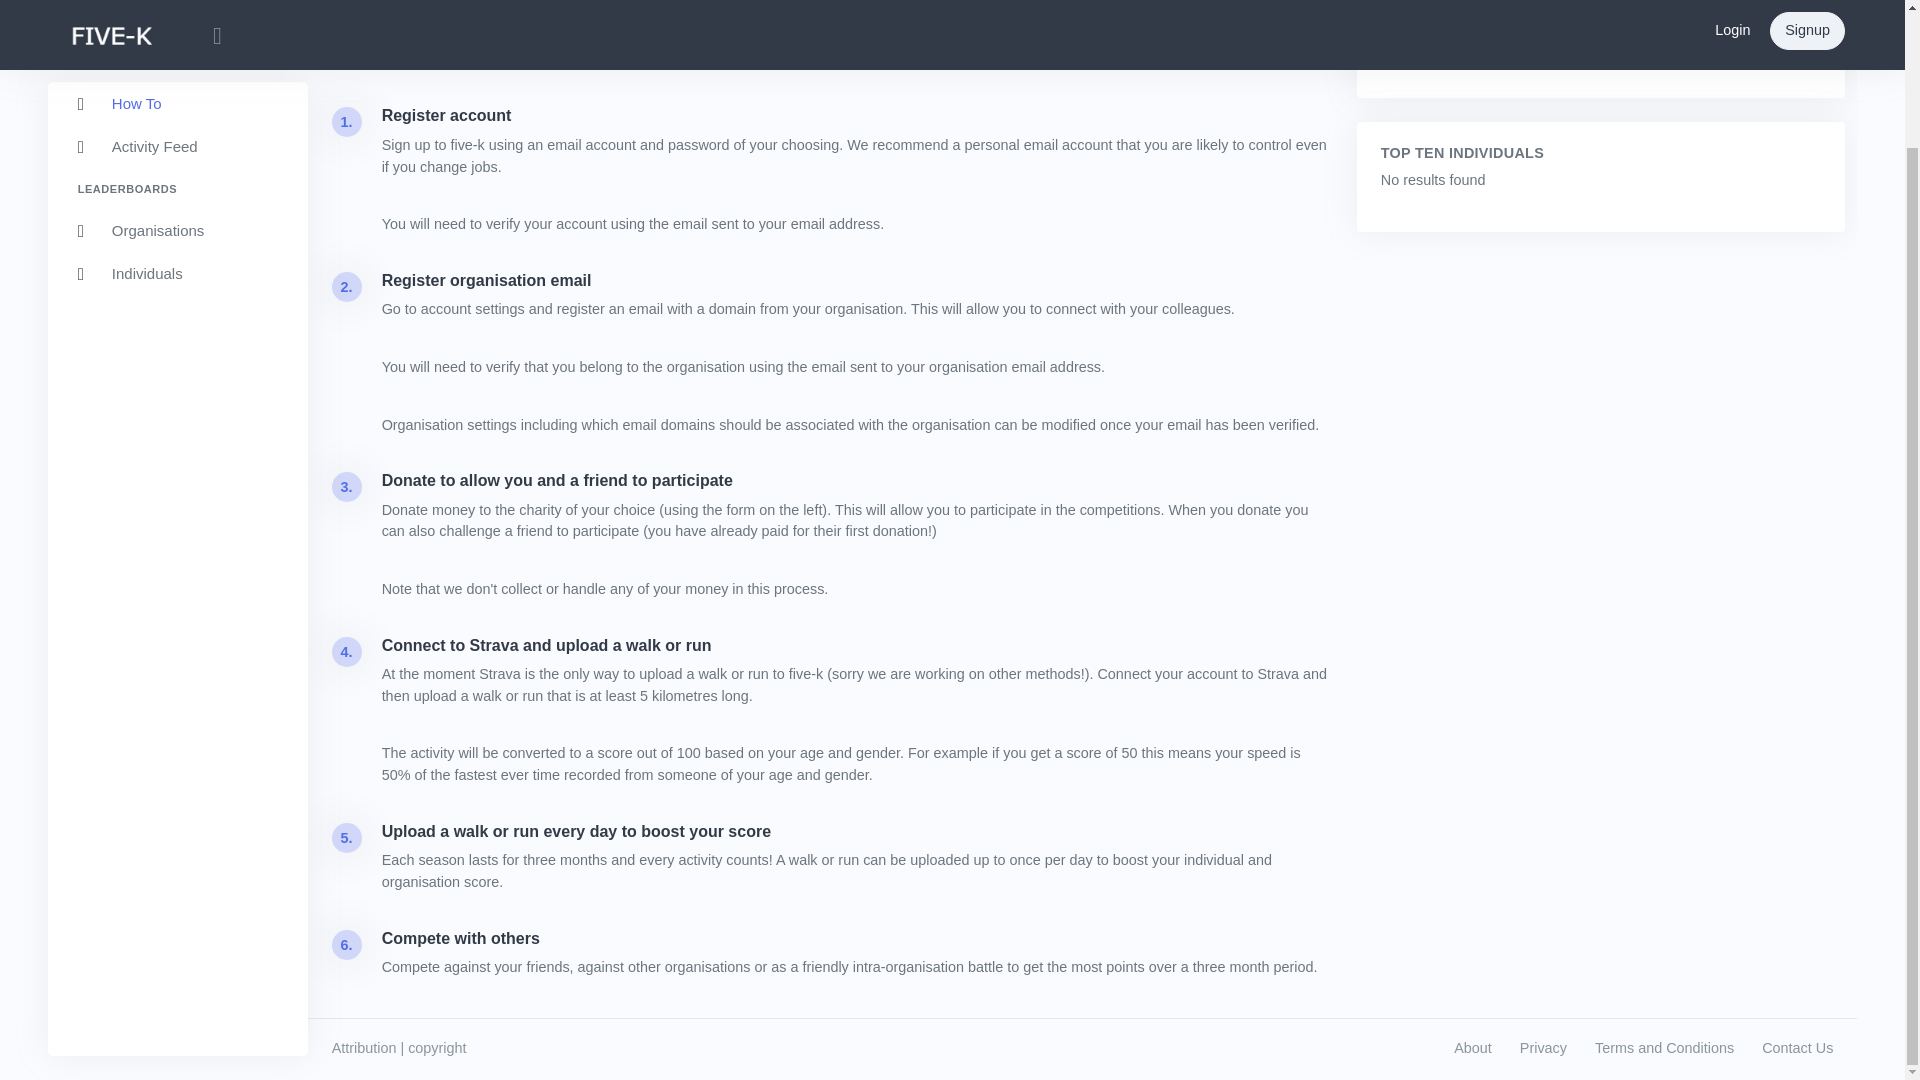  I want to click on Individuals, so click(178, 118).